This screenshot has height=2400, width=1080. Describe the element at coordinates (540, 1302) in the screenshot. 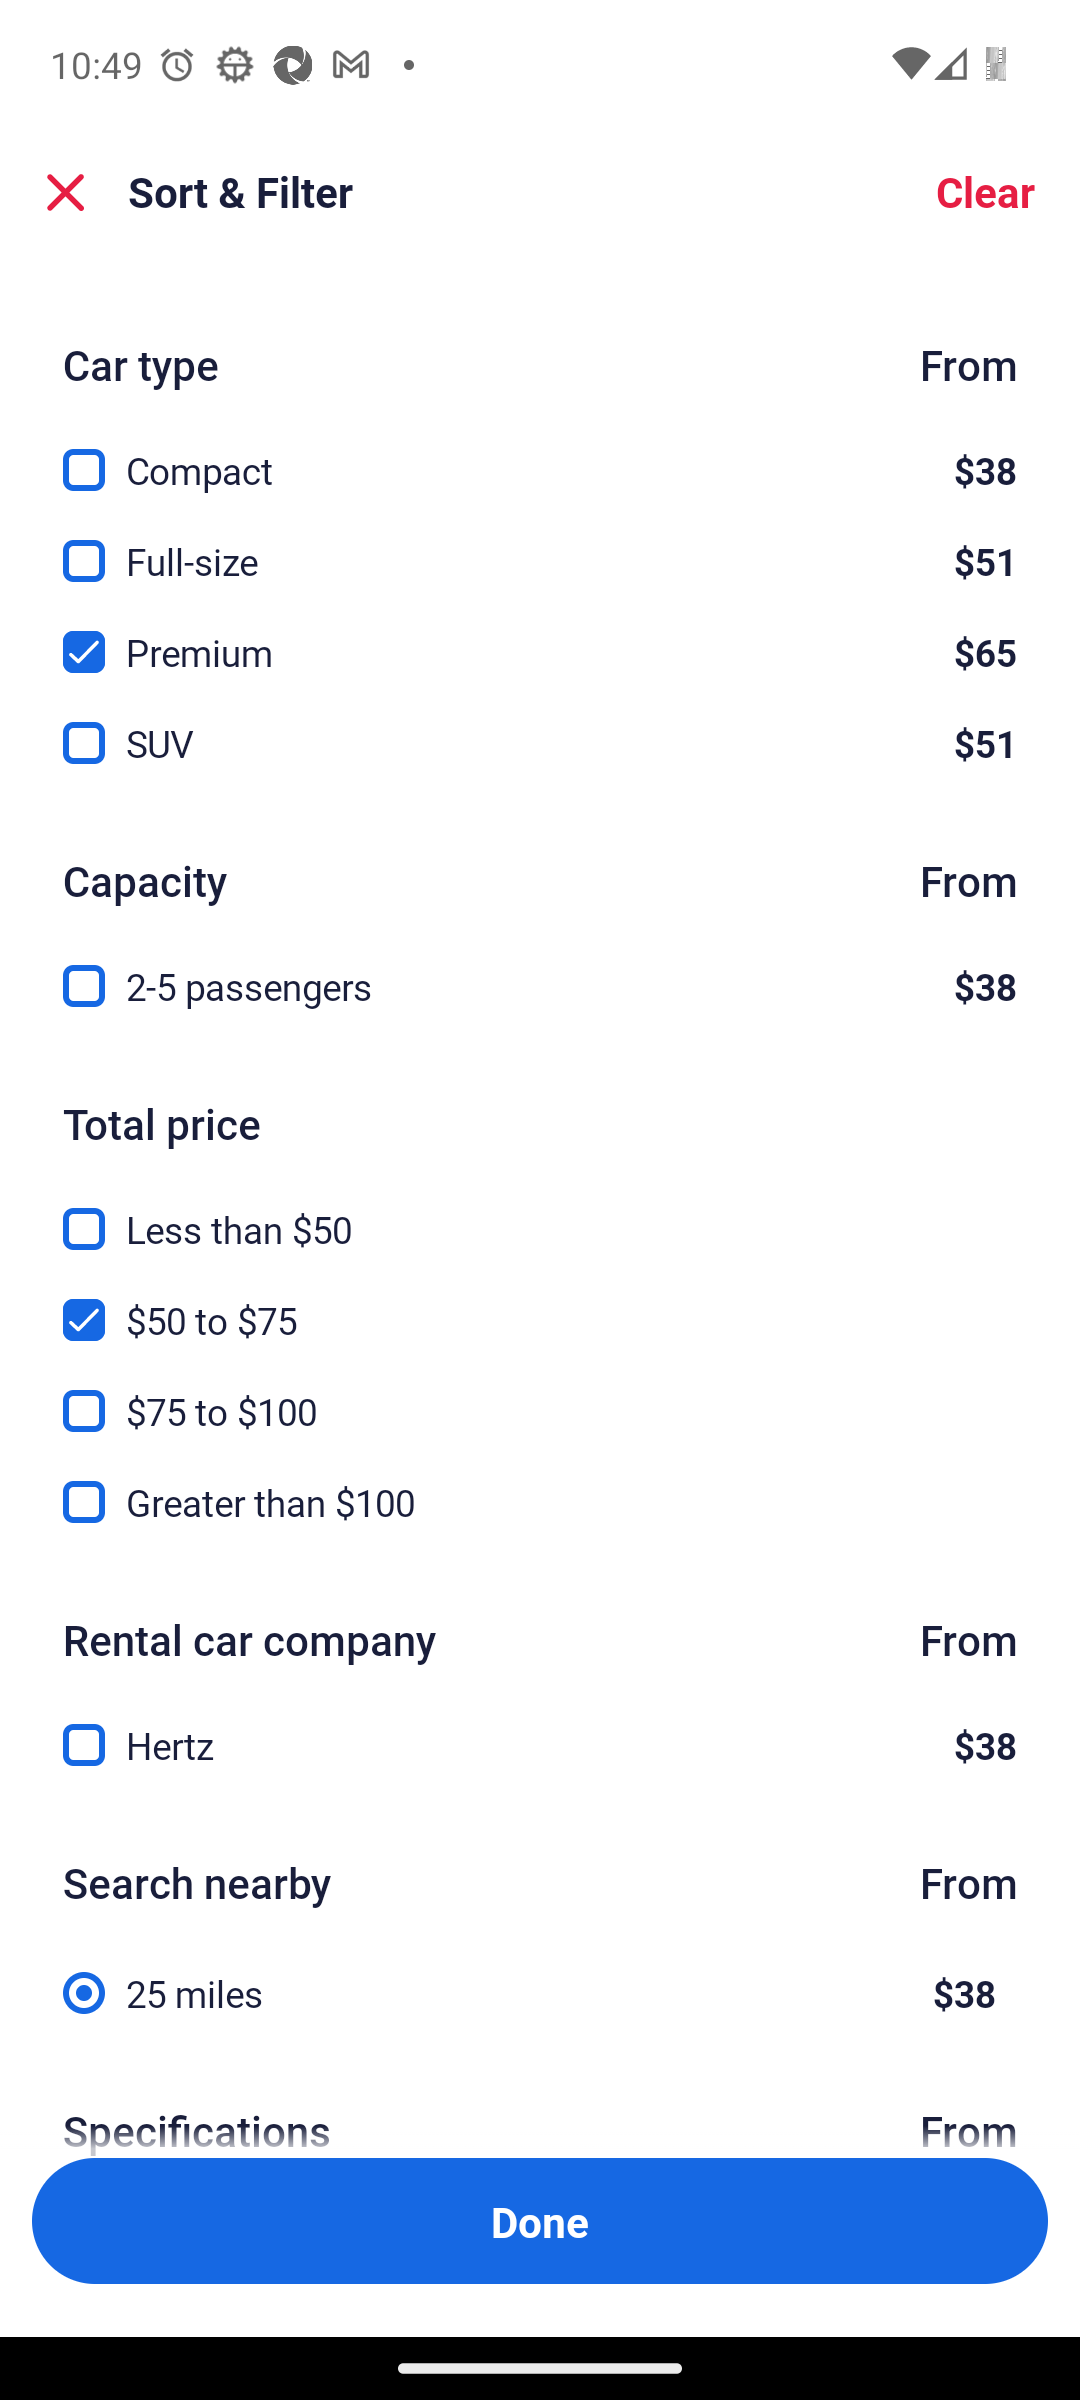

I see `$50 to $75, $50 to $75` at that location.